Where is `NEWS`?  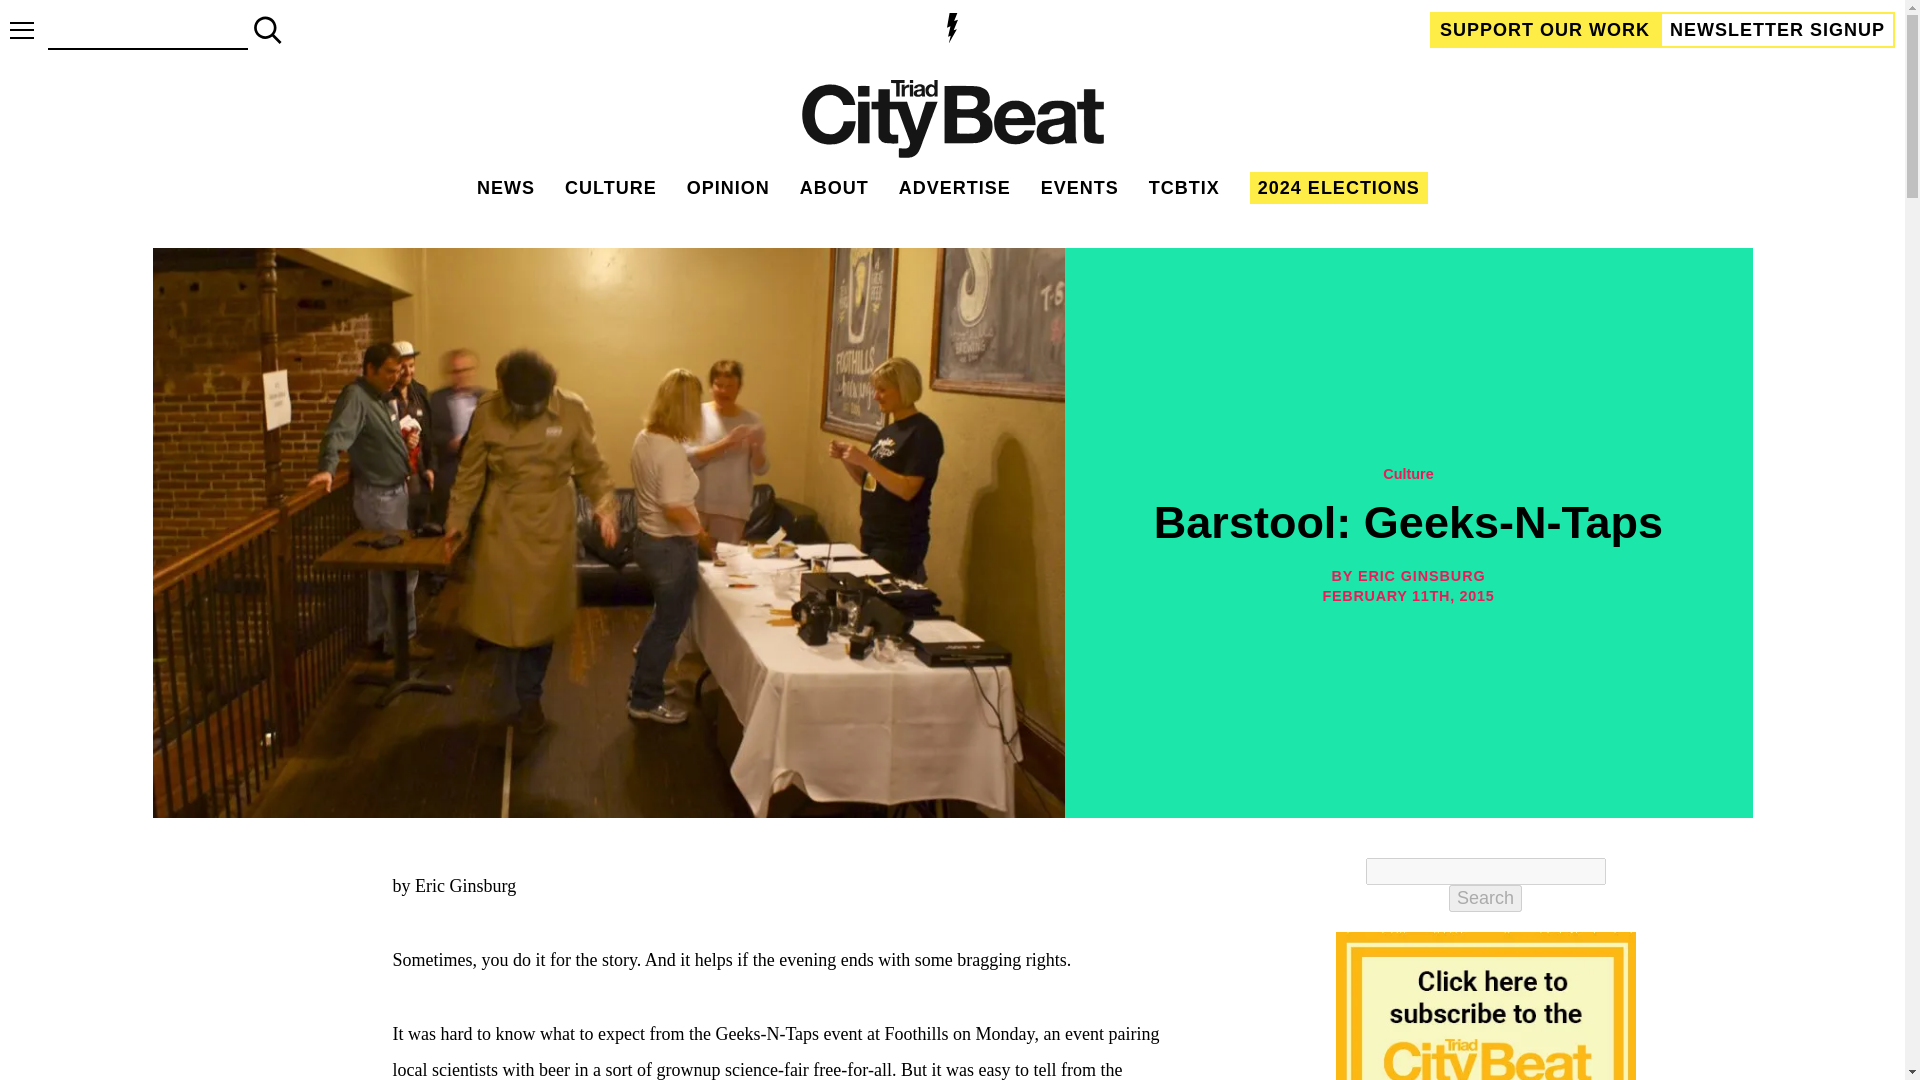
NEWS is located at coordinates (506, 188).